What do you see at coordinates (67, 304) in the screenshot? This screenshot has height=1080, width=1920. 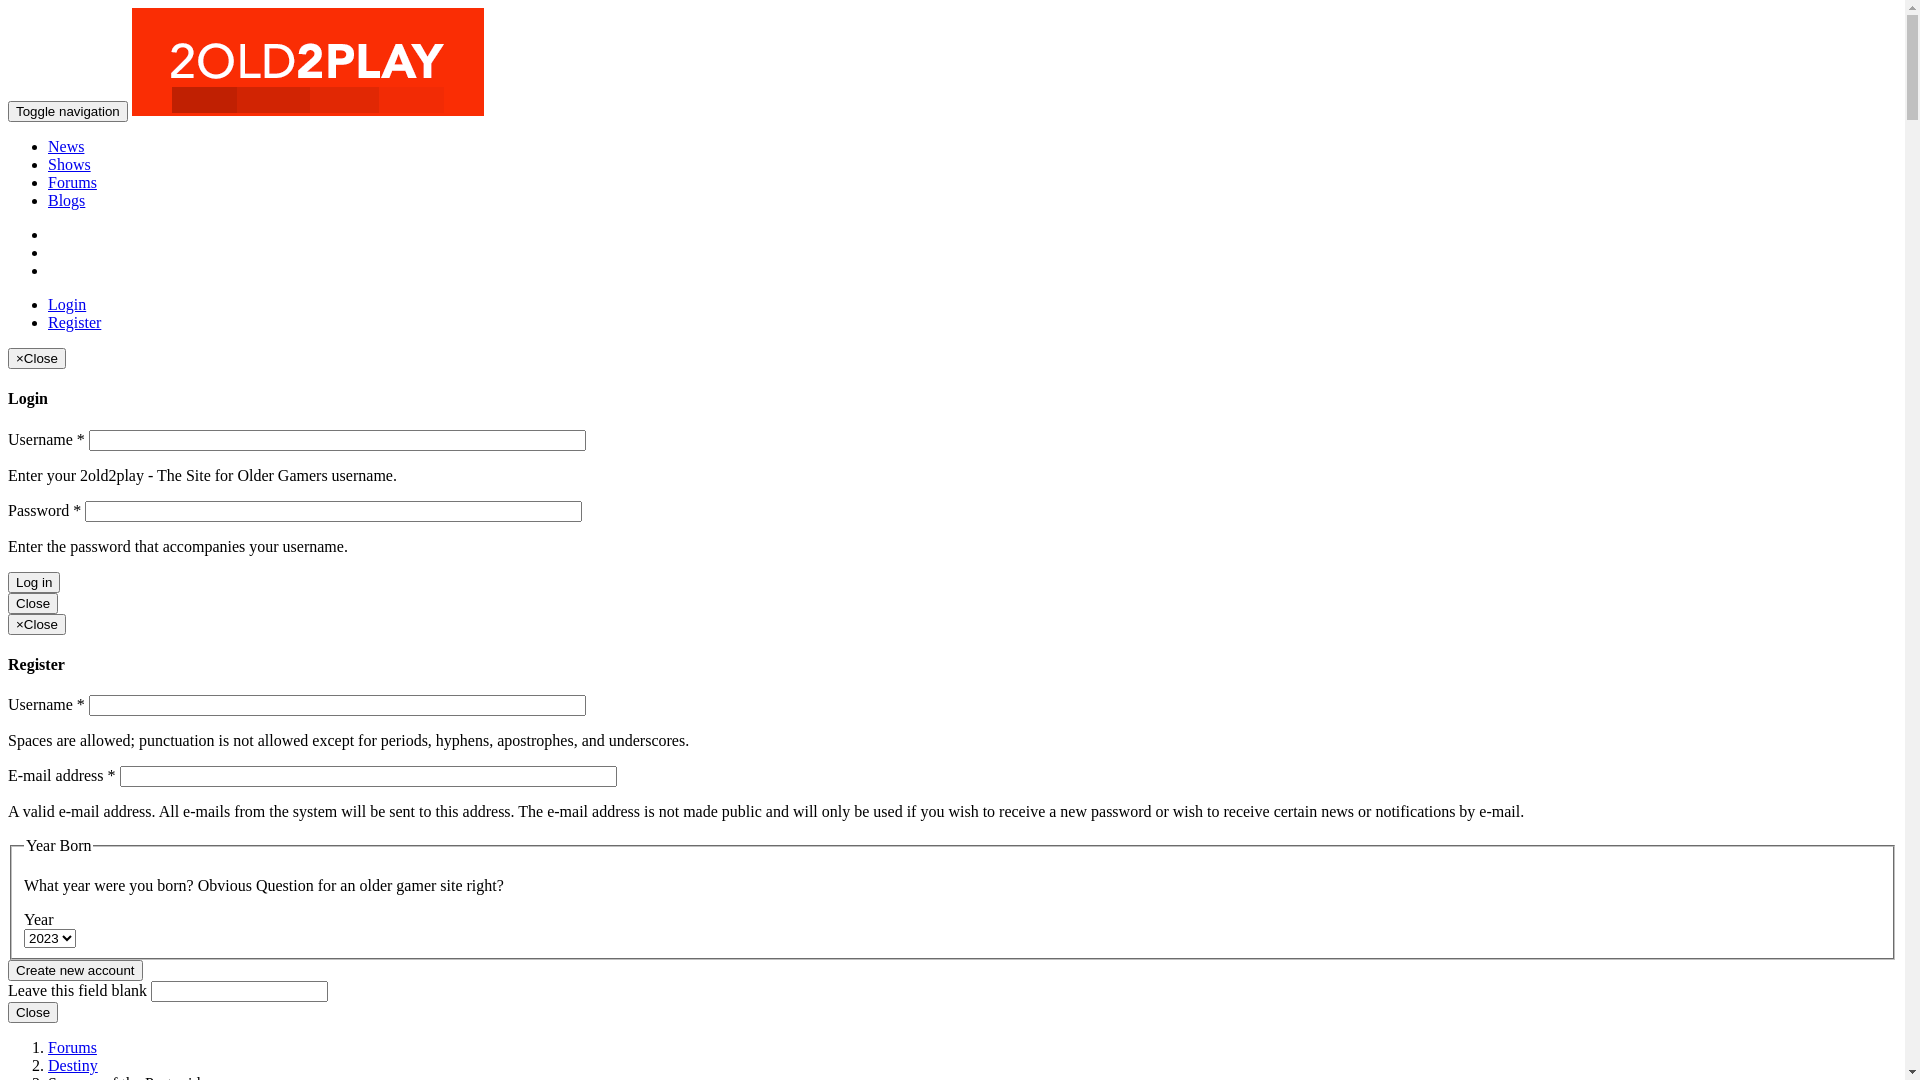 I see `Login` at bounding box center [67, 304].